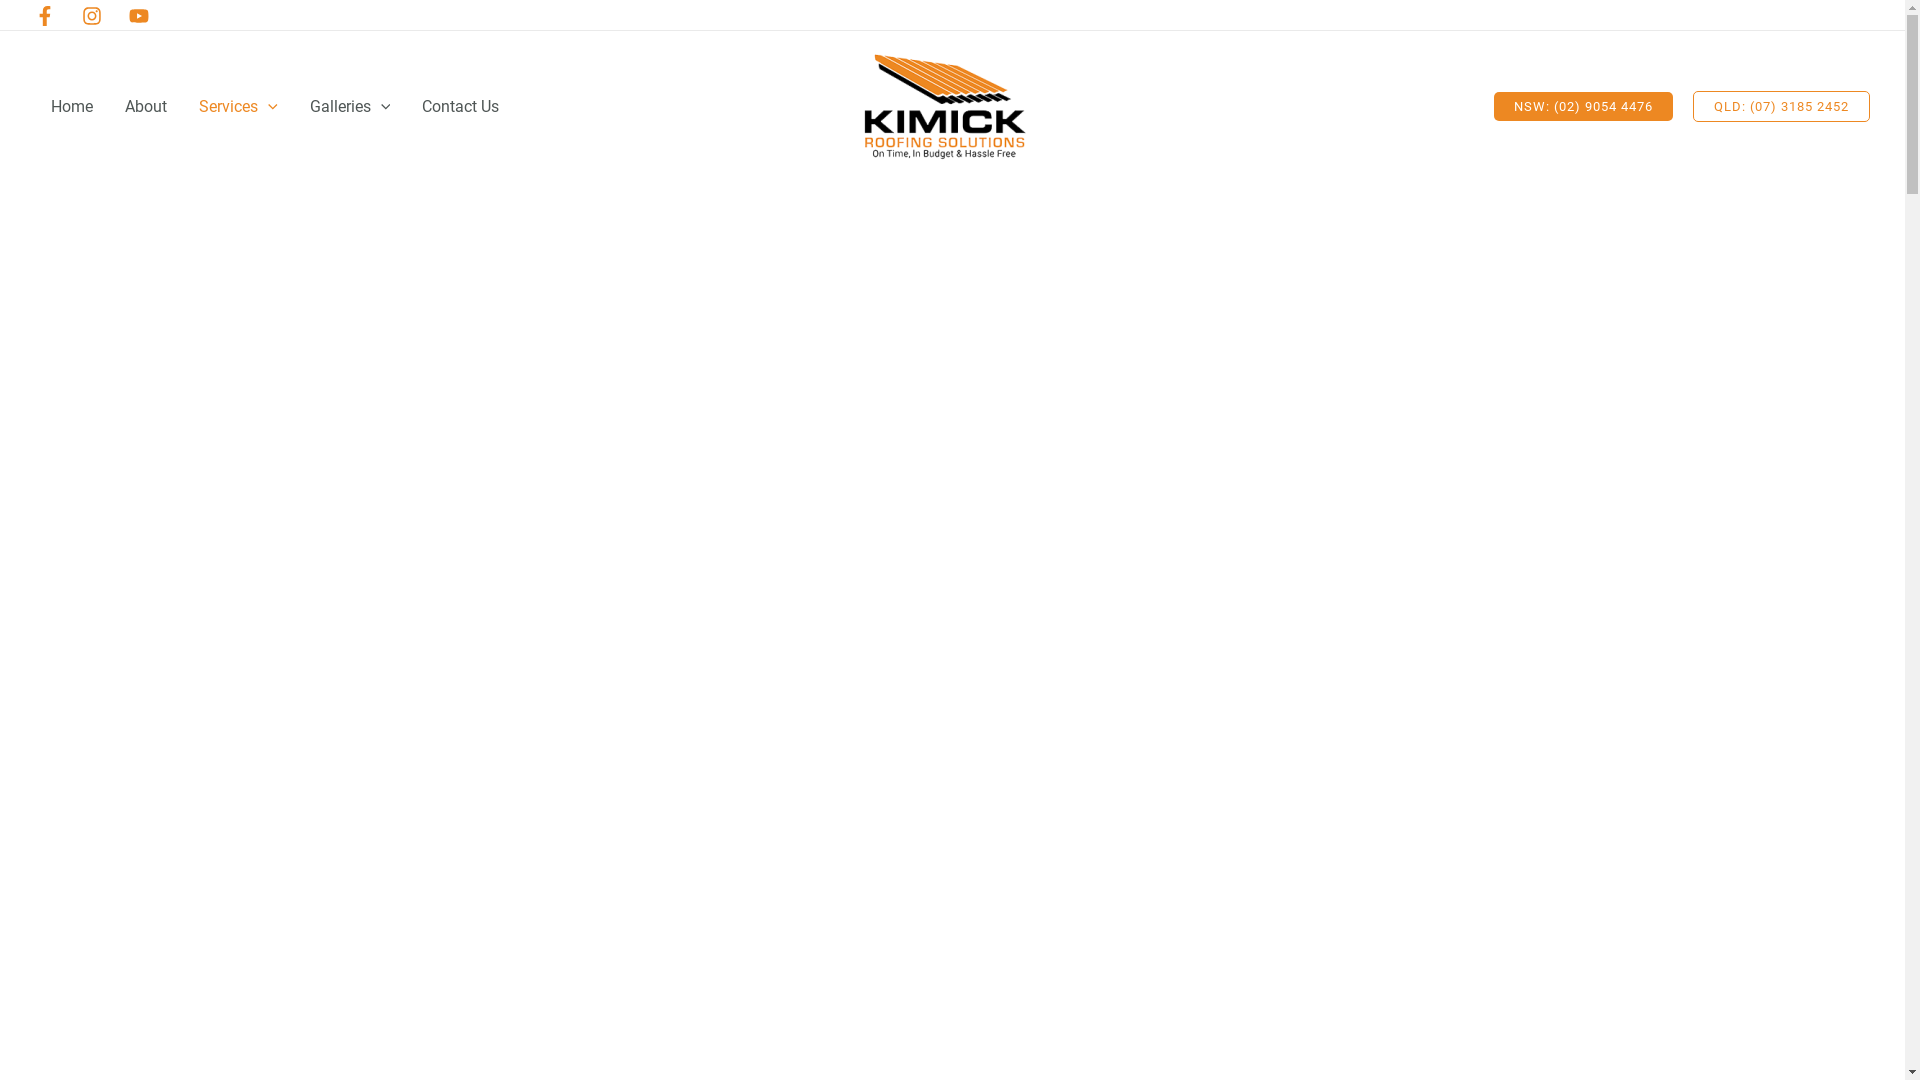 This screenshot has height=1080, width=1920. Describe the element at coordinates (146, 107) in the screenshot. I see `About` at that location.